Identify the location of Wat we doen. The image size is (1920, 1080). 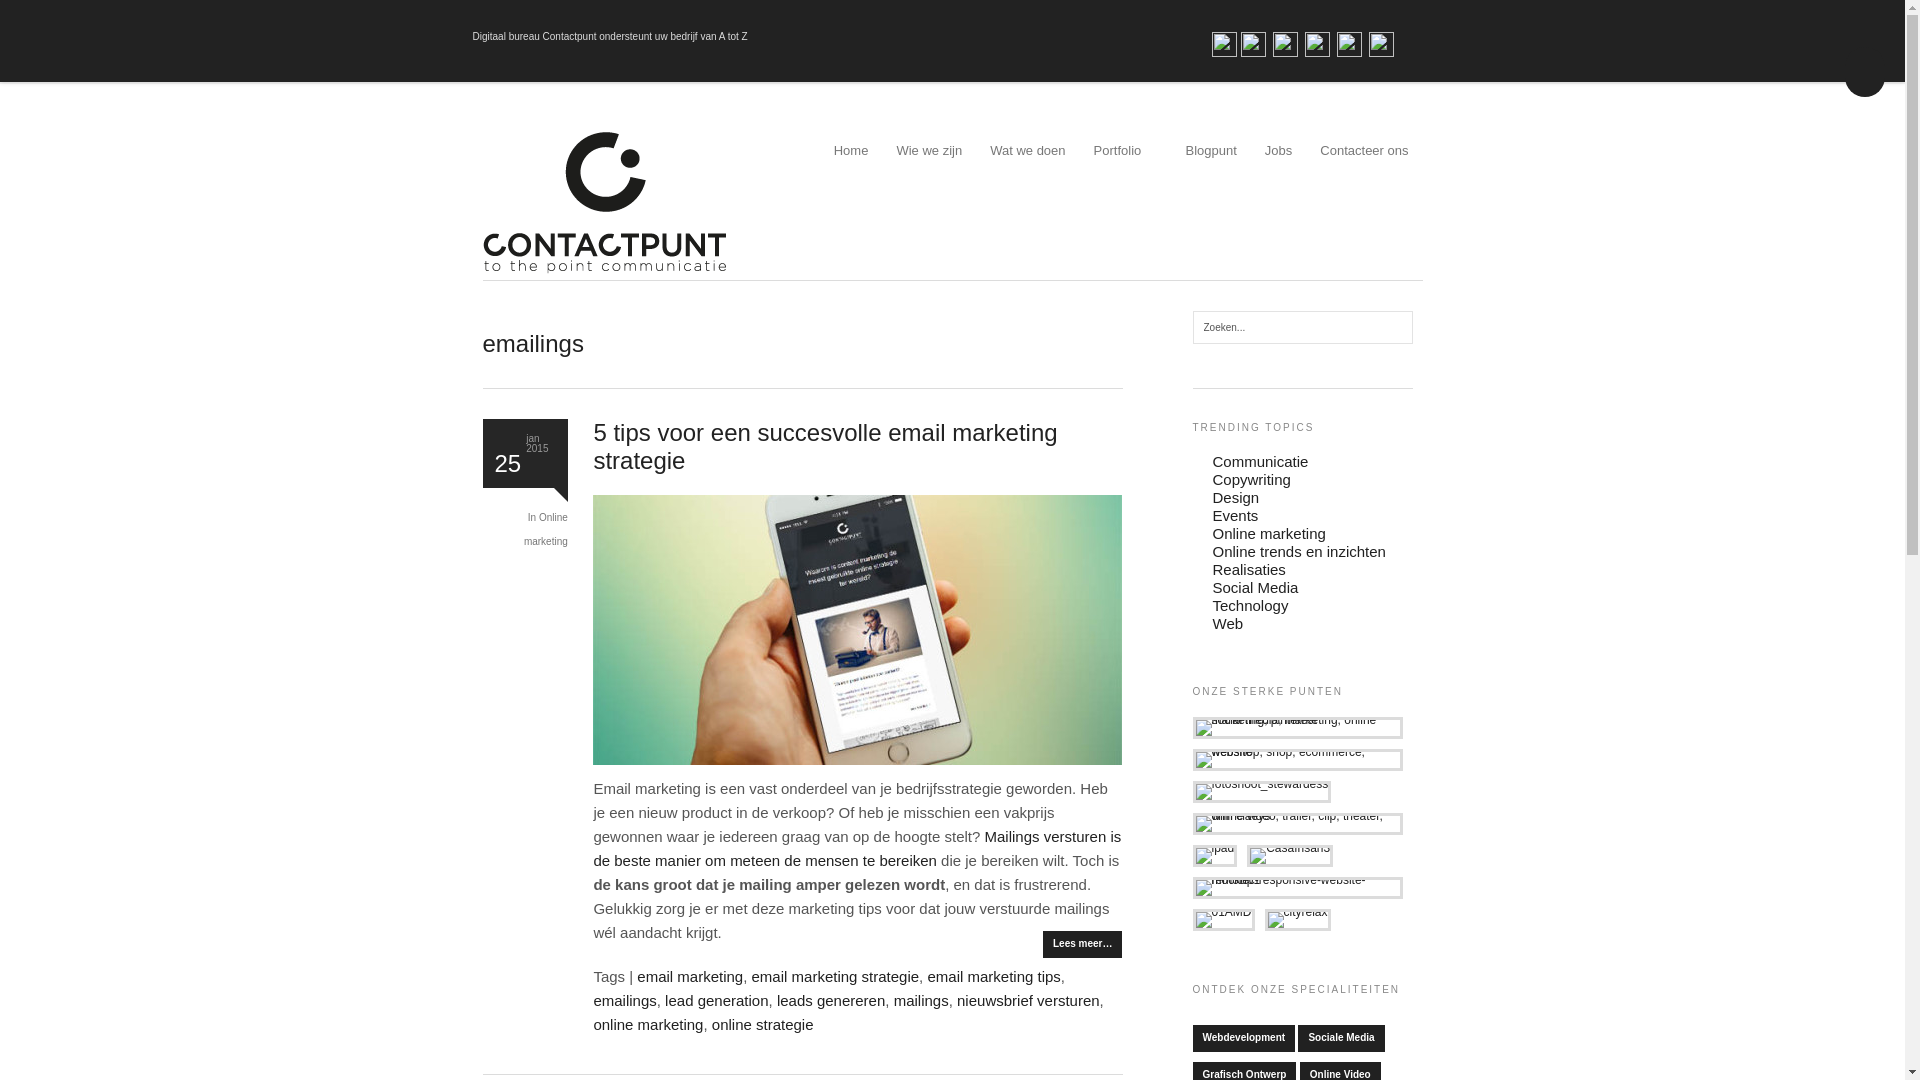
(1028, 162).